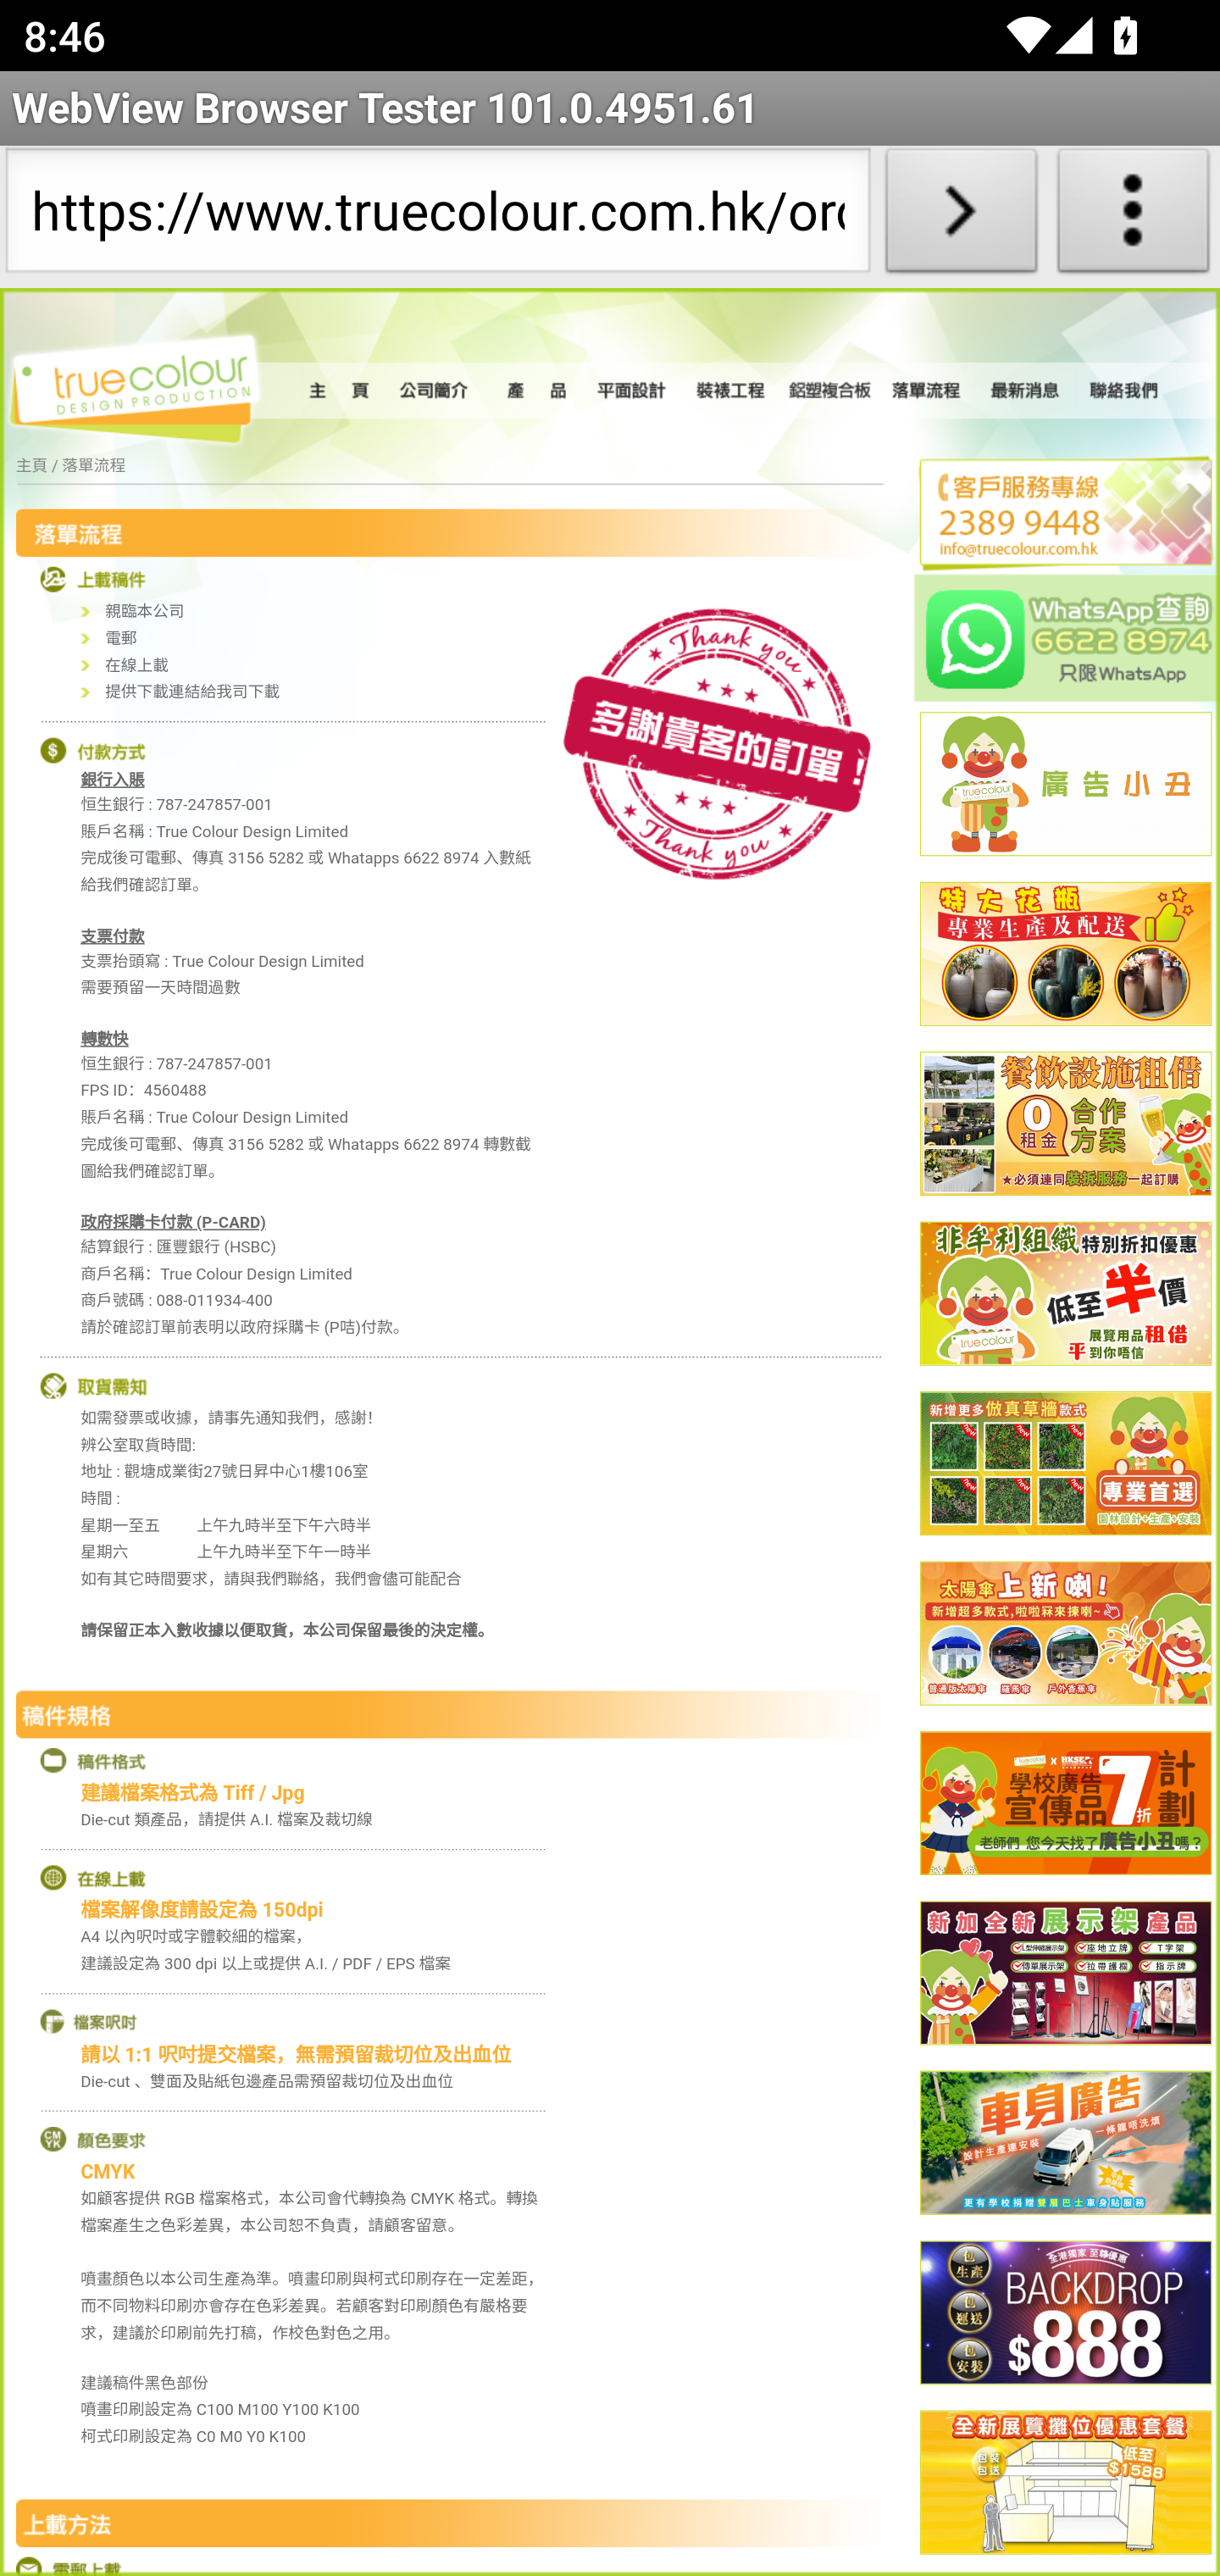 The width and height of the screenshot is (1220, 2576). I want to click on true colour DESIGN PRODUCTION, so click(151, 385).